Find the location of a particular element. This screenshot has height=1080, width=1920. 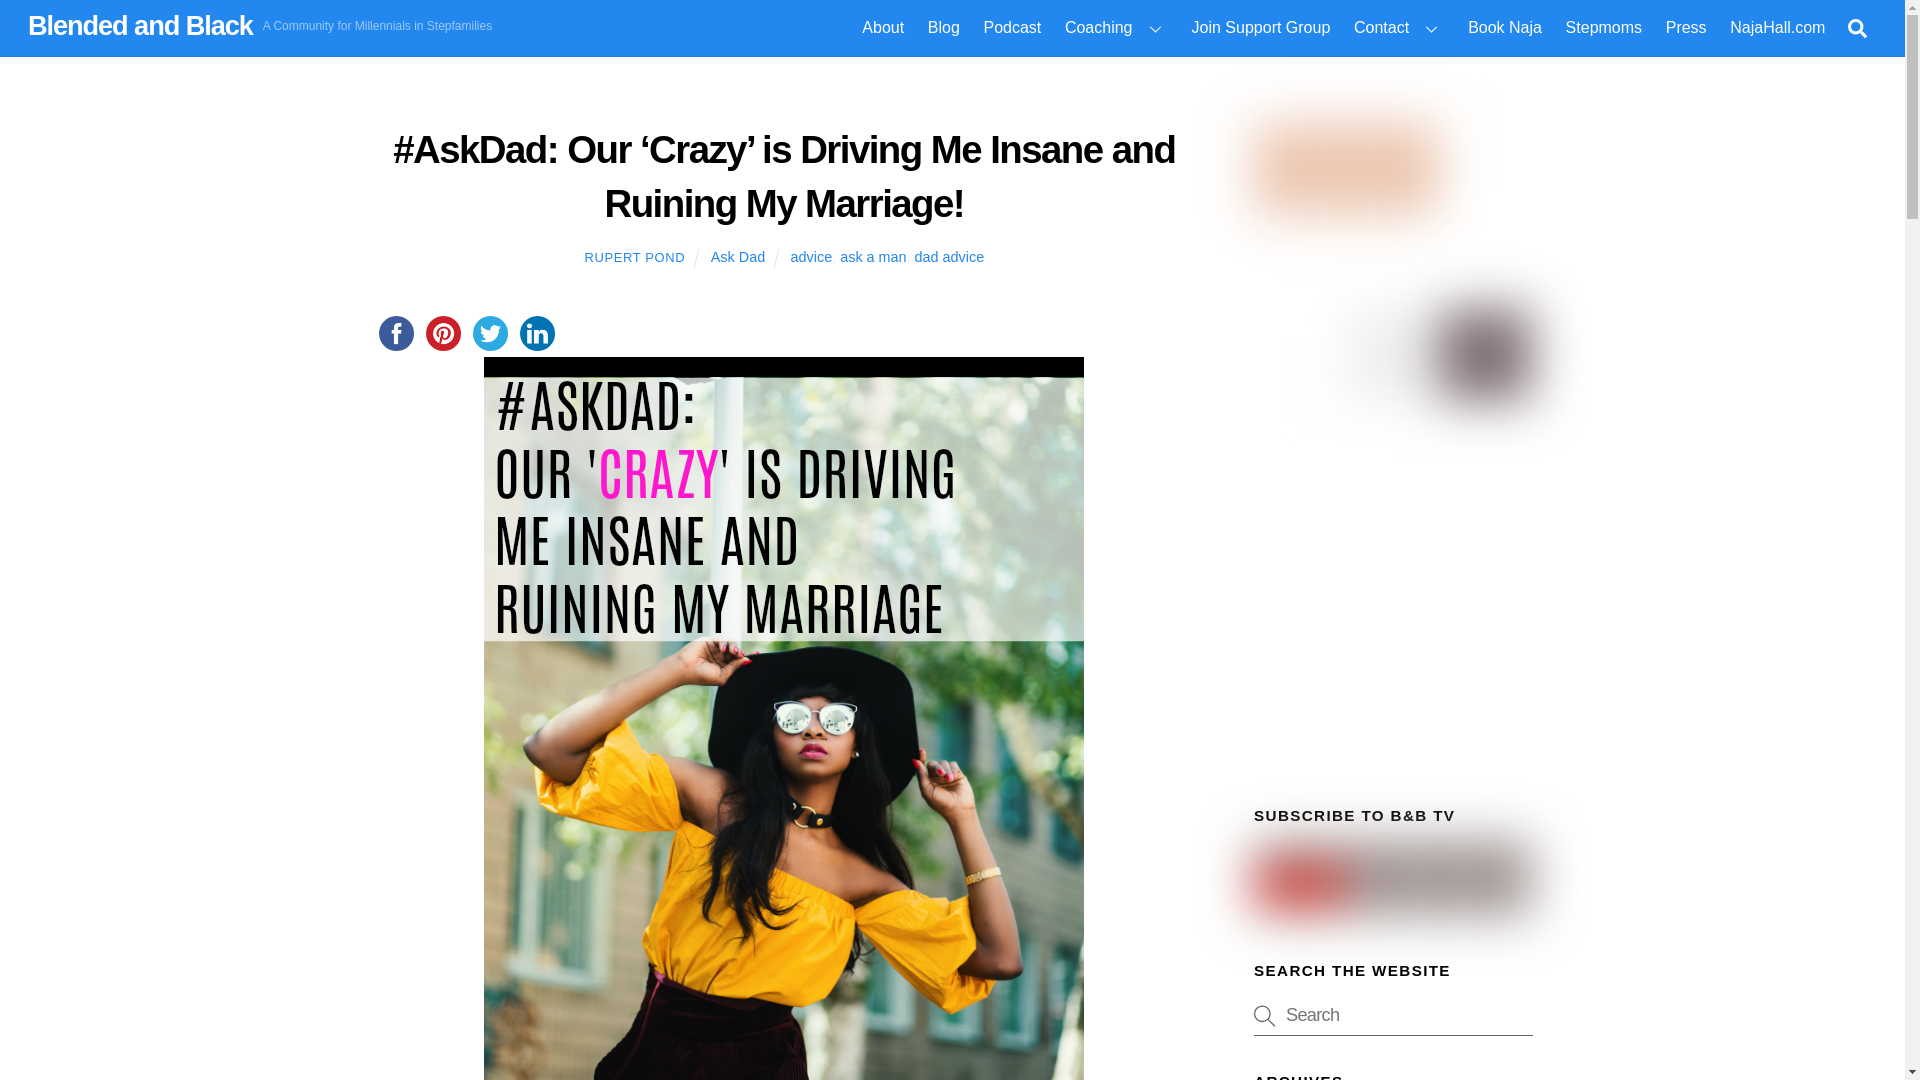

dad advice is located at coordinates (950, 256).